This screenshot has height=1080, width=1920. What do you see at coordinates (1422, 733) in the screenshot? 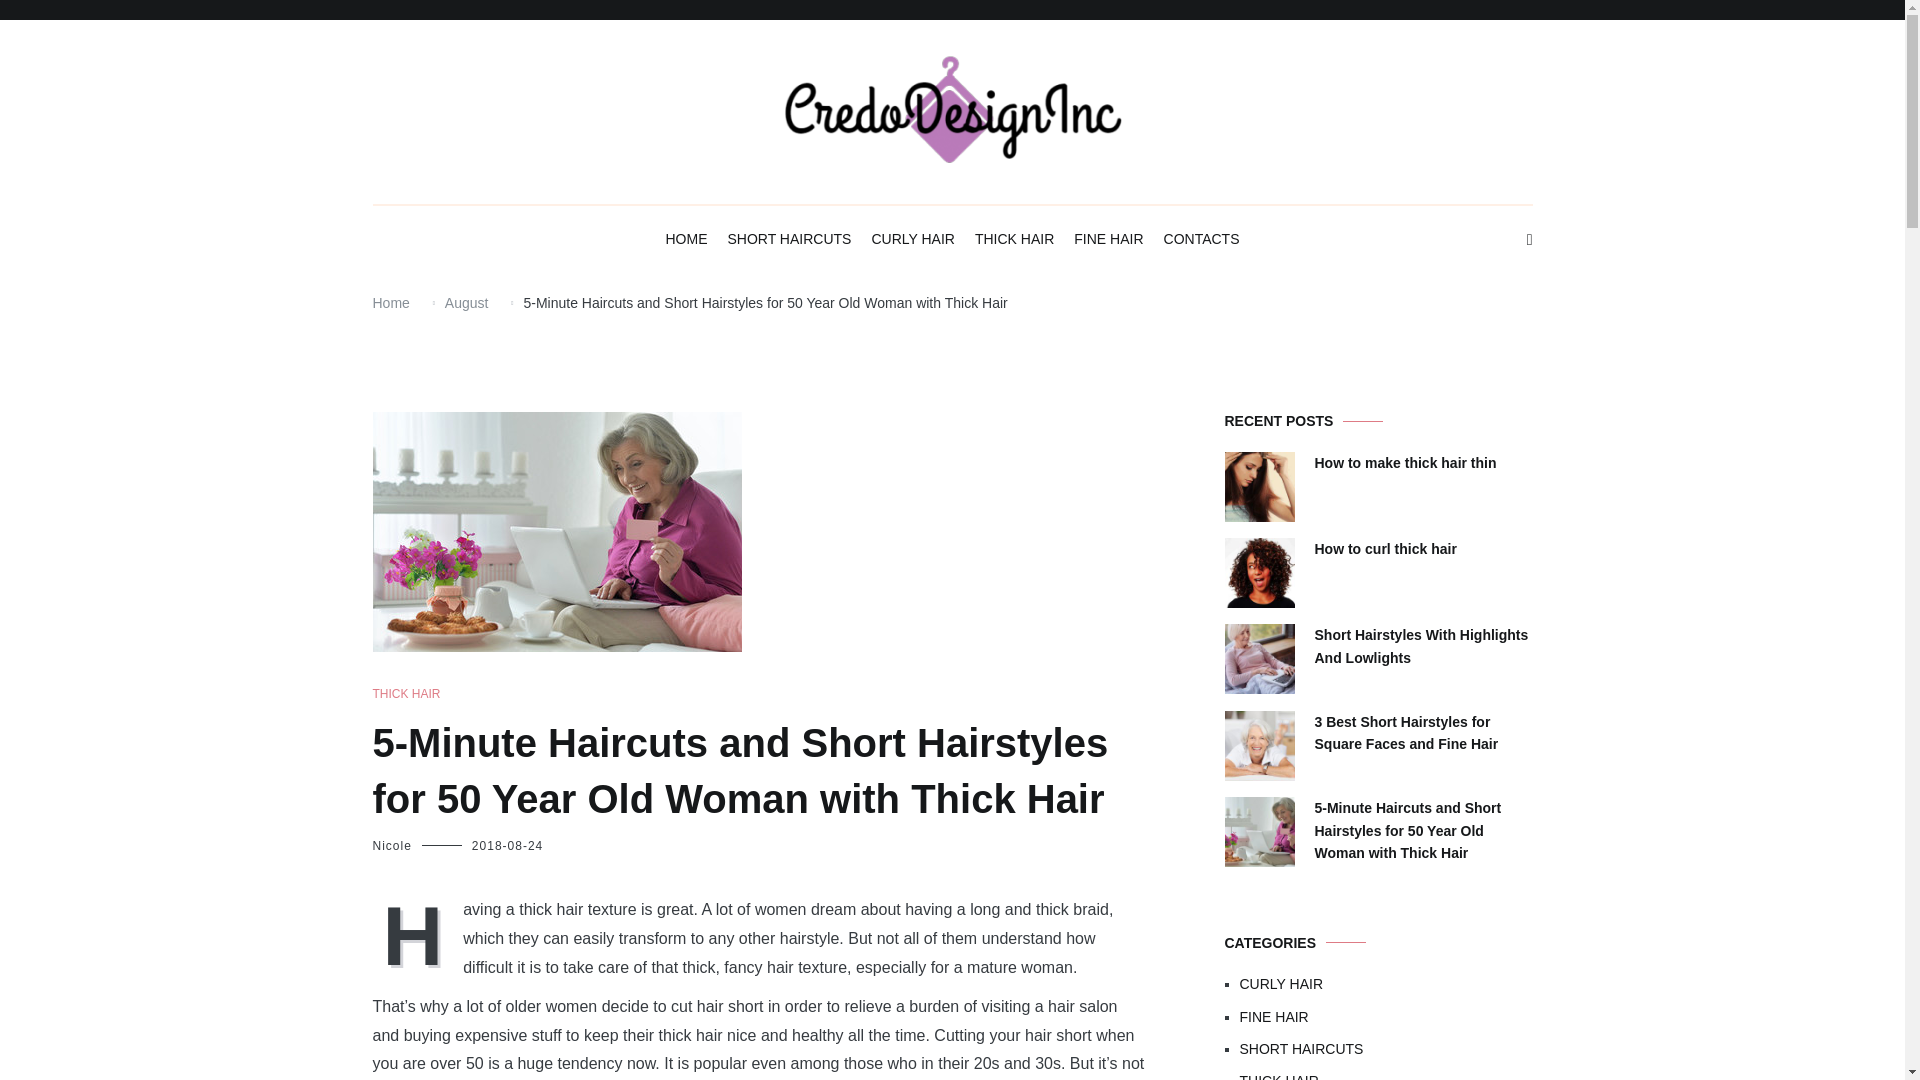
I see `3 Best Short Hairstyles for Square Faces and Fine Hair` at bounding box center [1422, 733].